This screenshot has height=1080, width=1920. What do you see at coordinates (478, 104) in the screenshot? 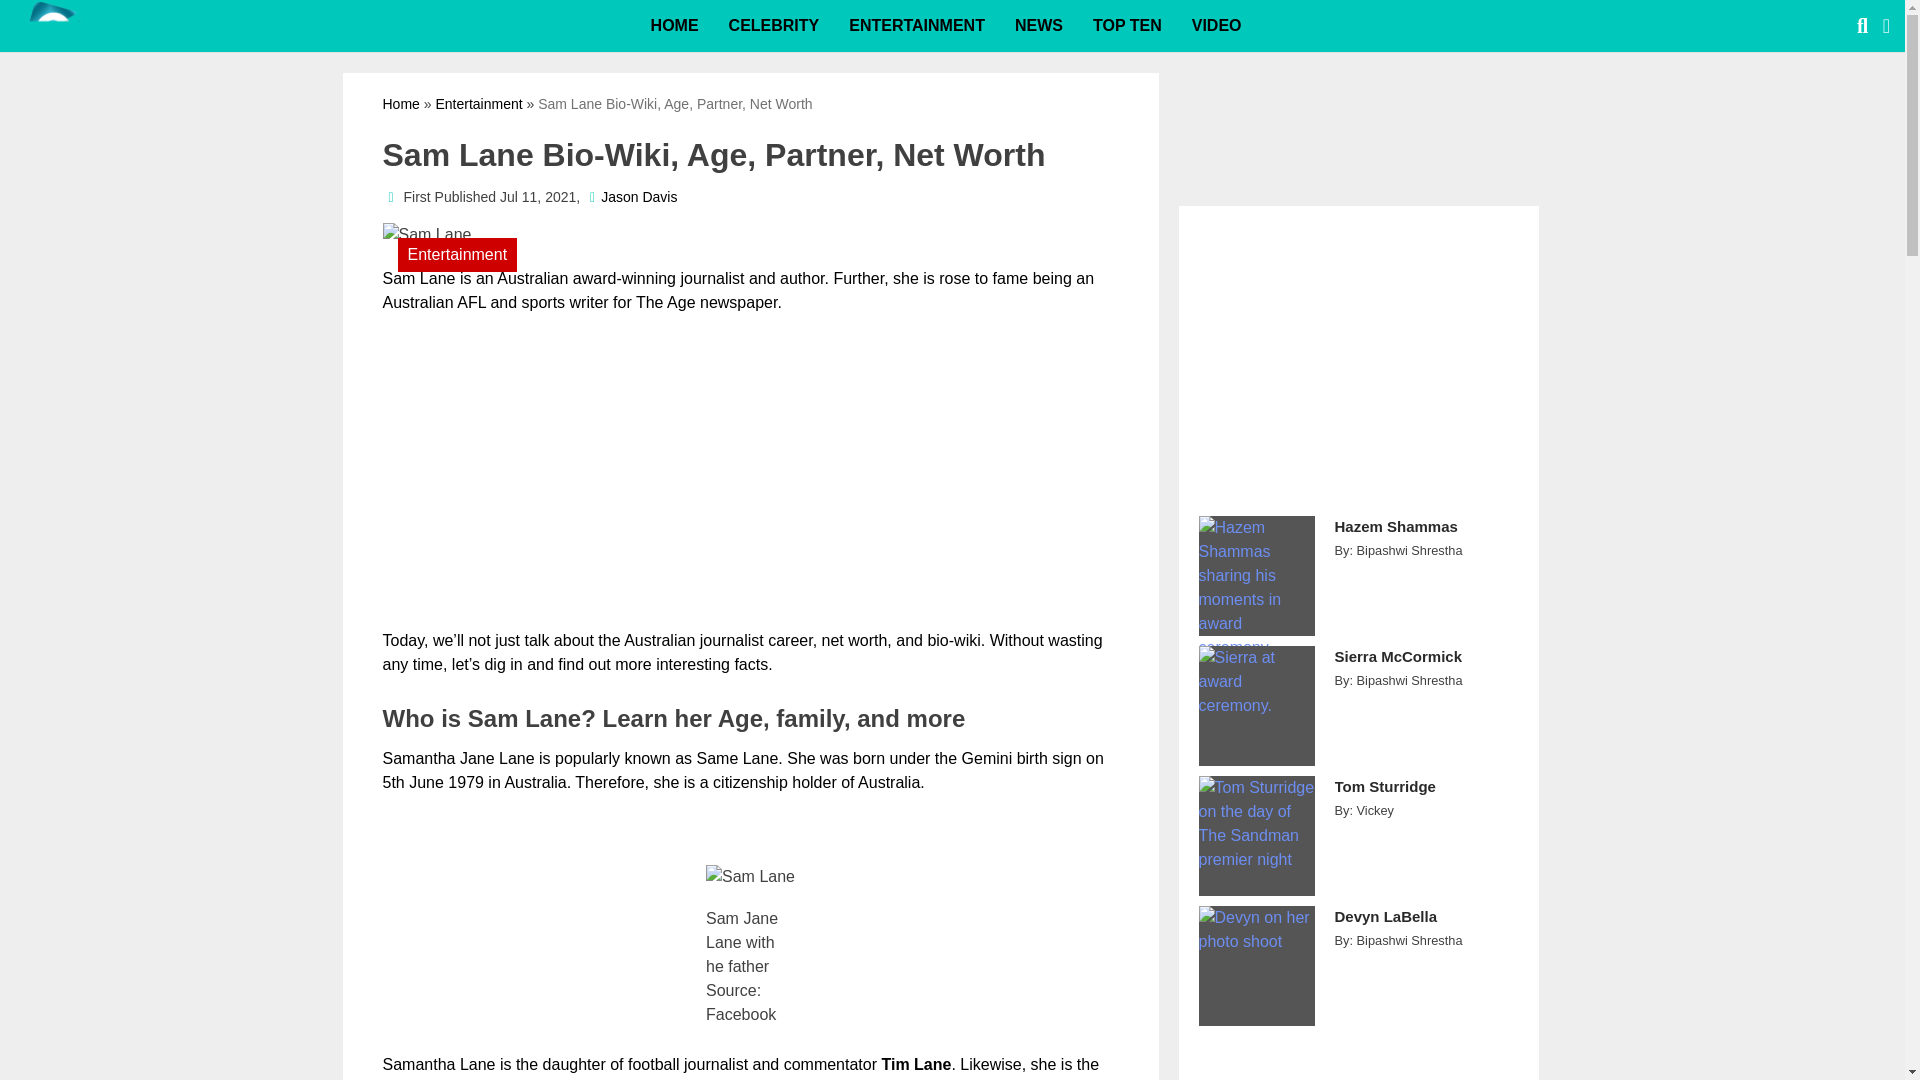
I see `Entertainment` at bounding box center [478, 104].